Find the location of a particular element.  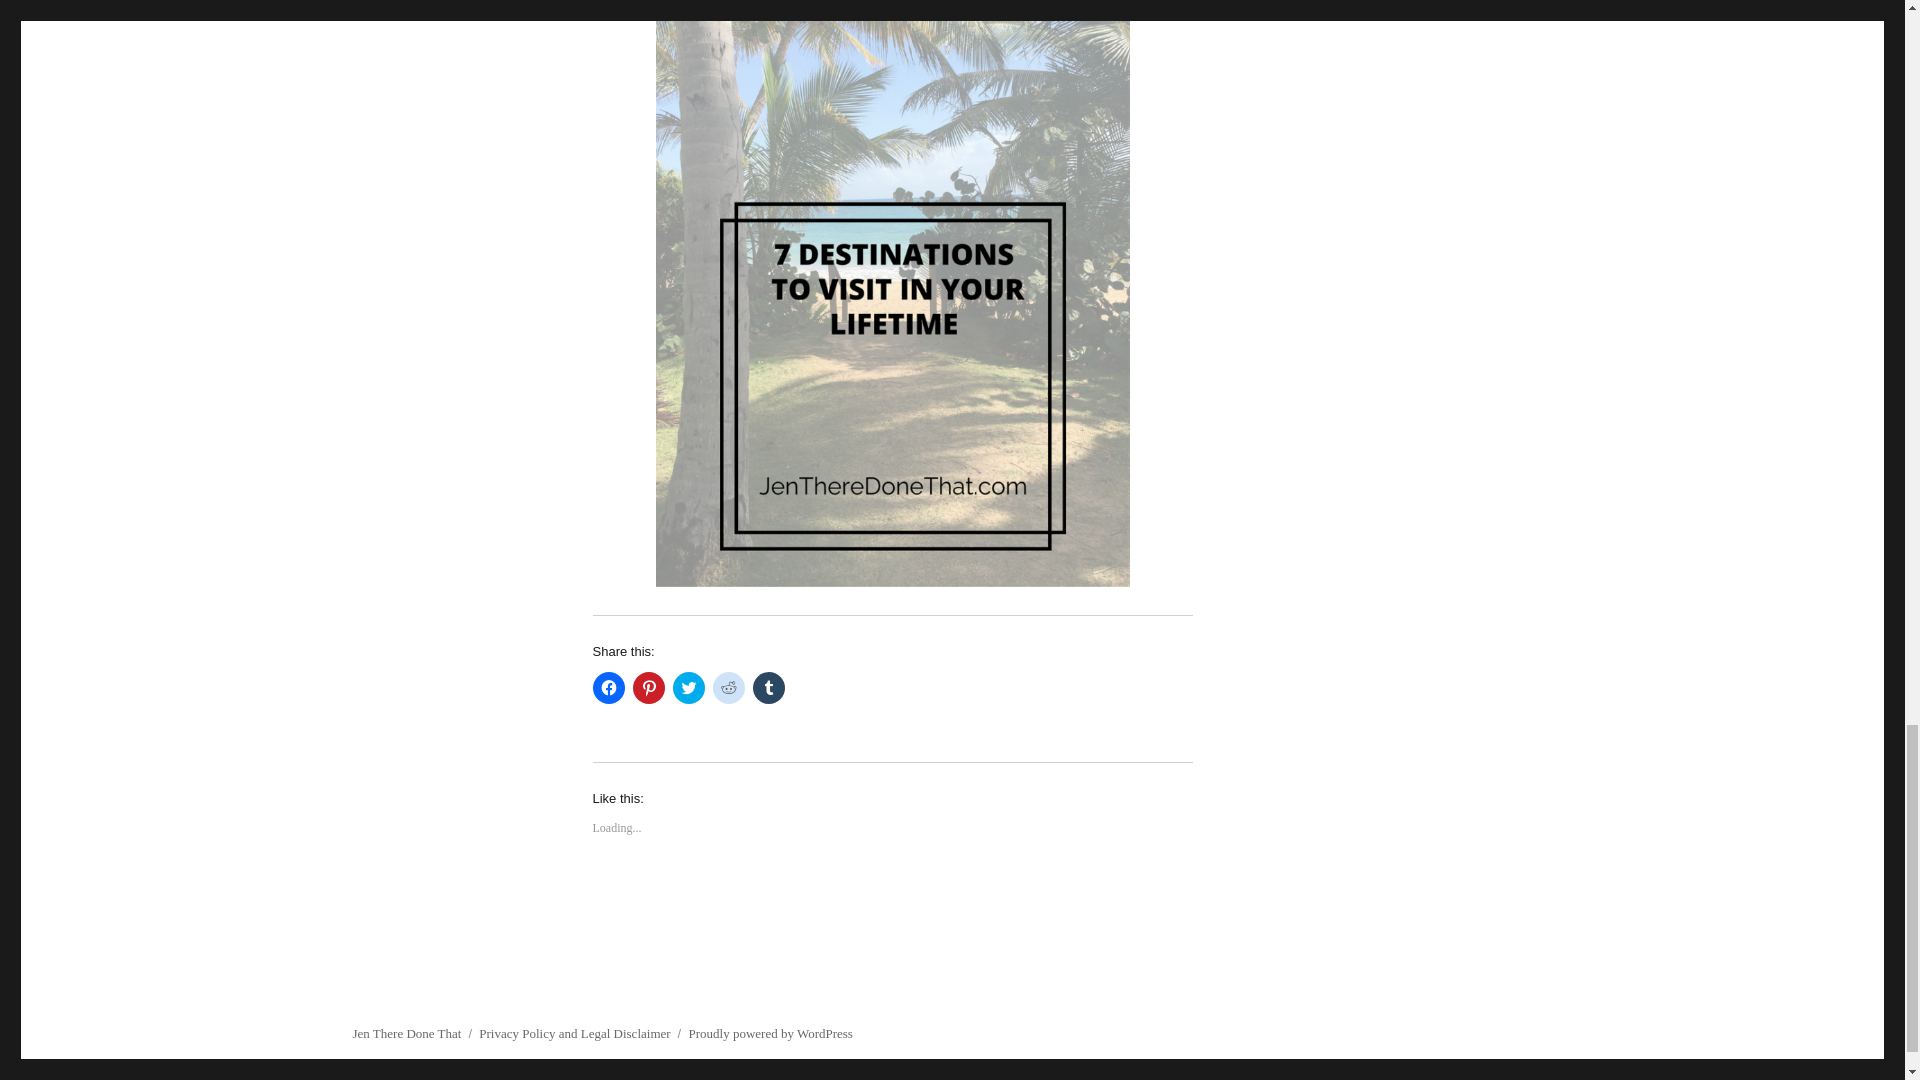

Click to share on Twitter is located at coordinates (688, 688).